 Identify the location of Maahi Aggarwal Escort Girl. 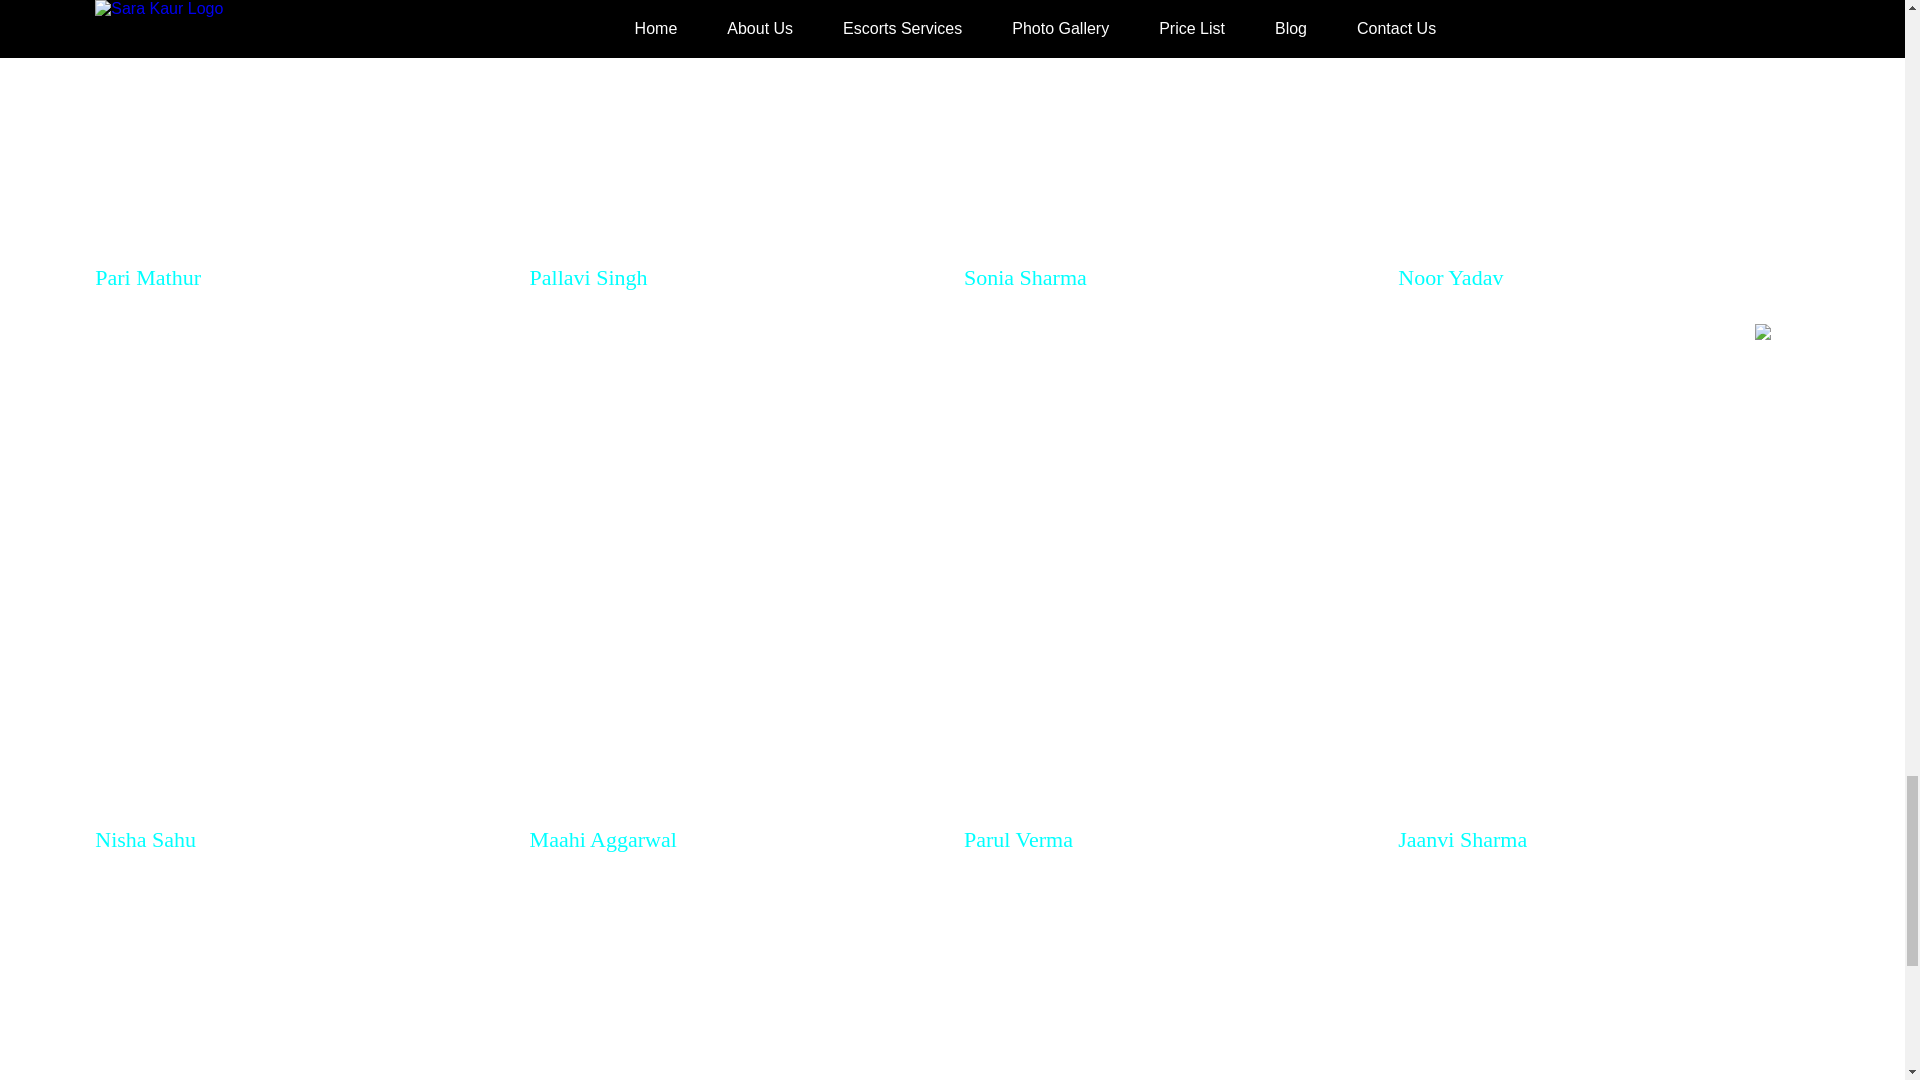
(734, 566).